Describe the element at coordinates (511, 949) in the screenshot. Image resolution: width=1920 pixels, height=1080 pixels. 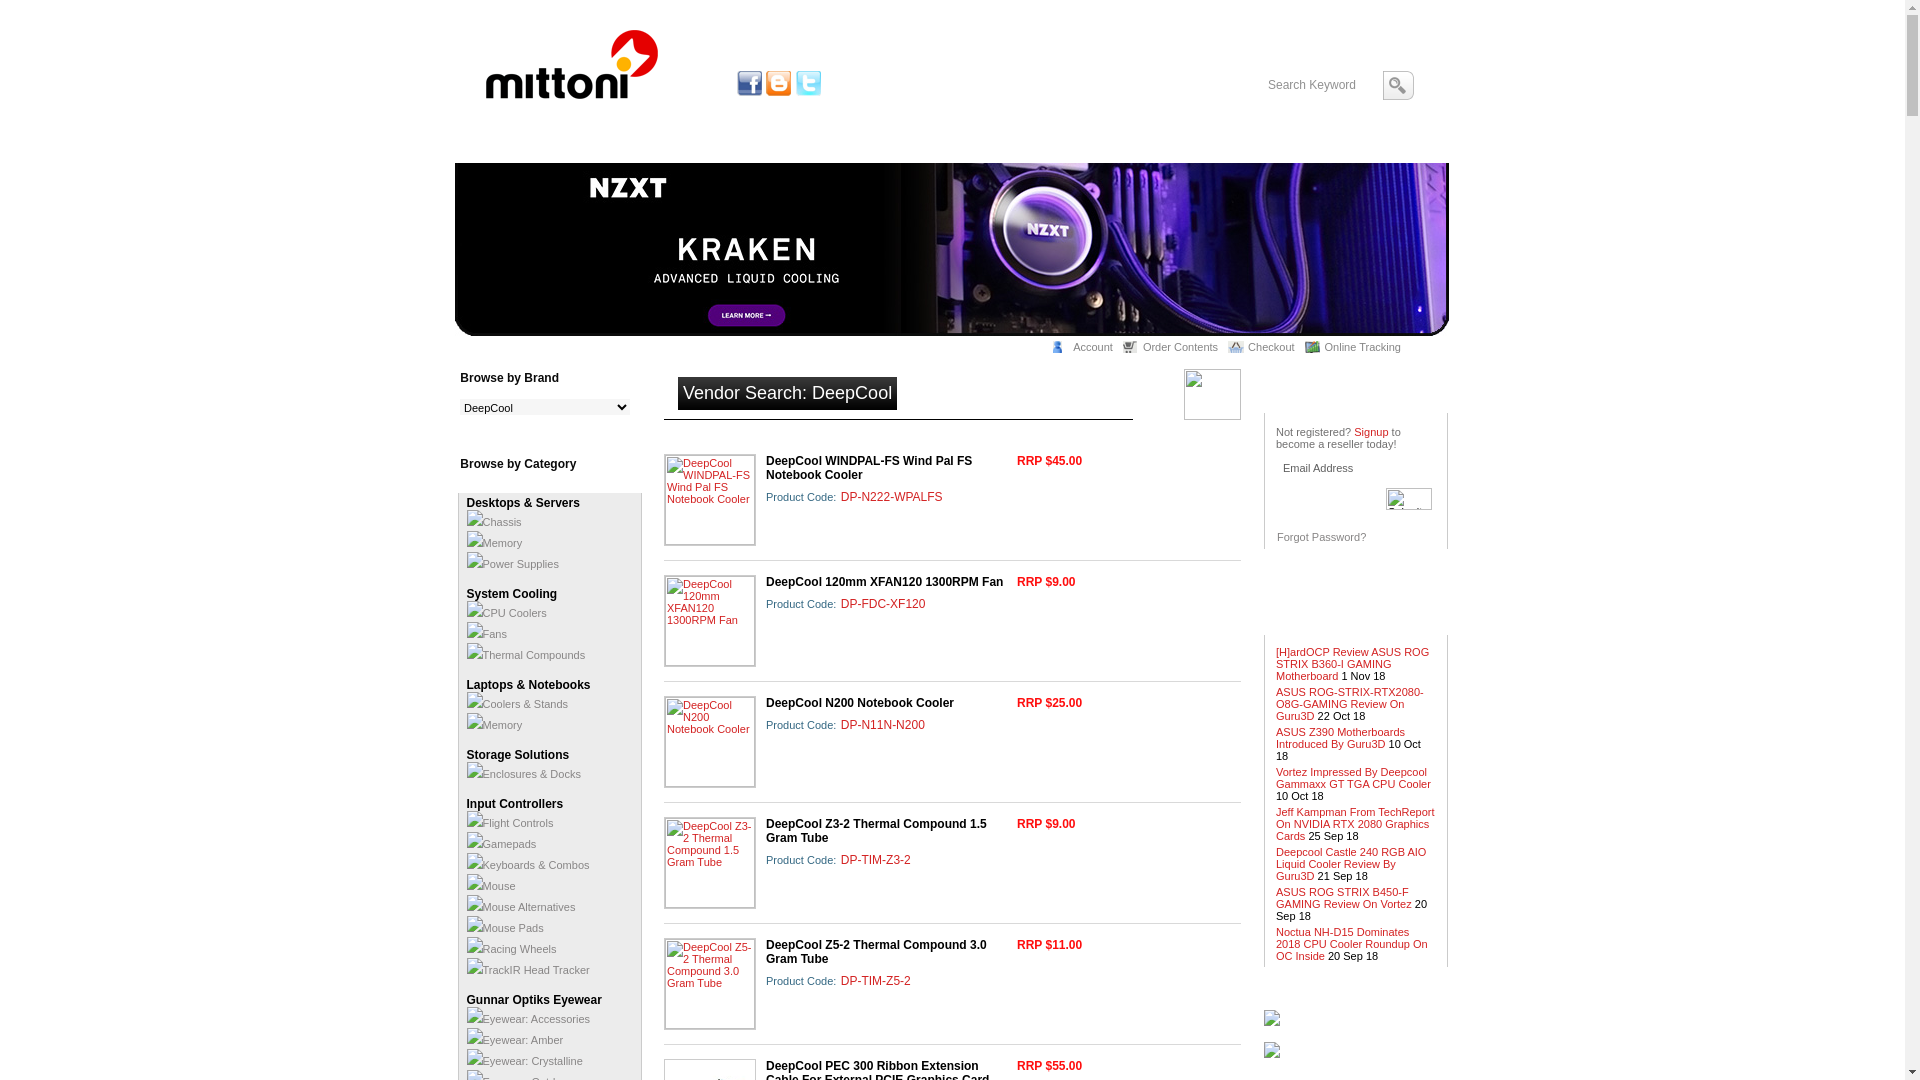
I see `Racing Wheels` at that location.